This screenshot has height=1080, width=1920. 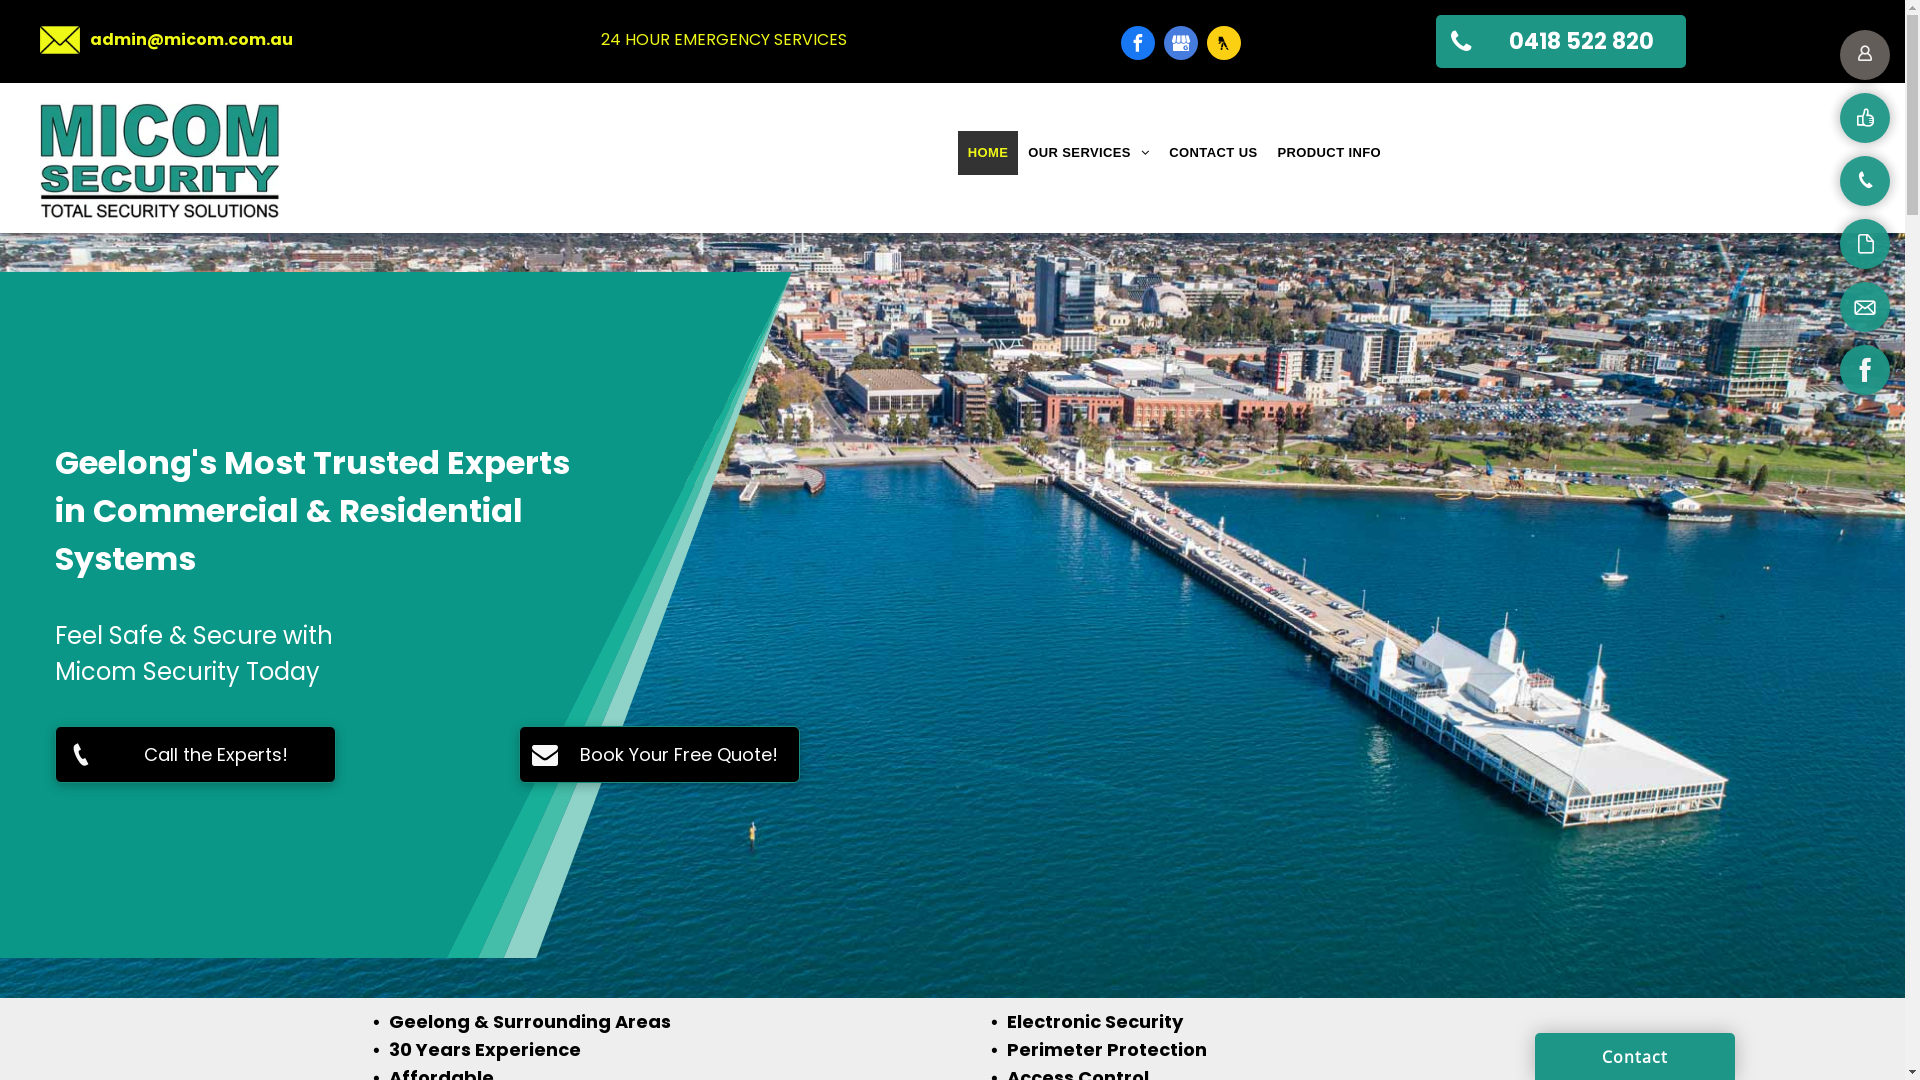 I want to click on CONTACT US, so click(x=1213, y=153).